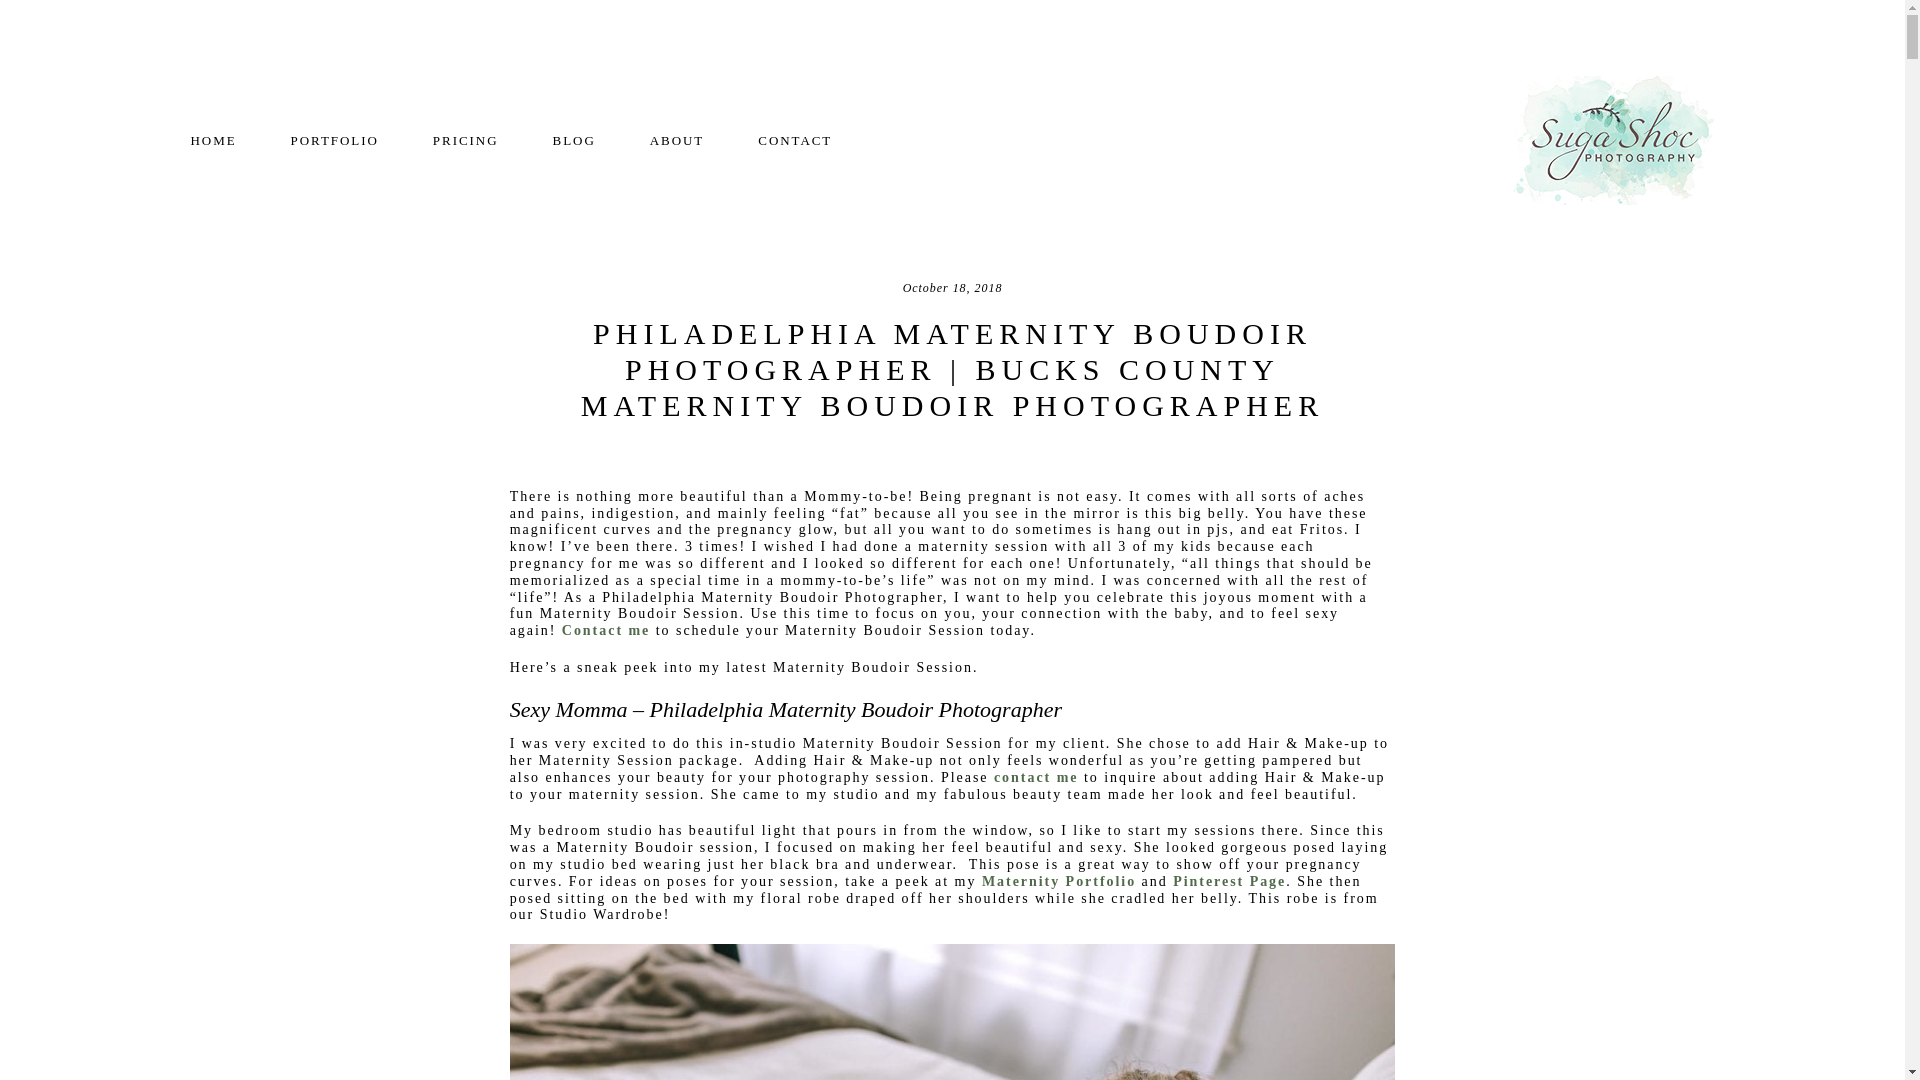 This screenshot has height=1080, width=1920. I want to click on BLOG, so click(574, 140).